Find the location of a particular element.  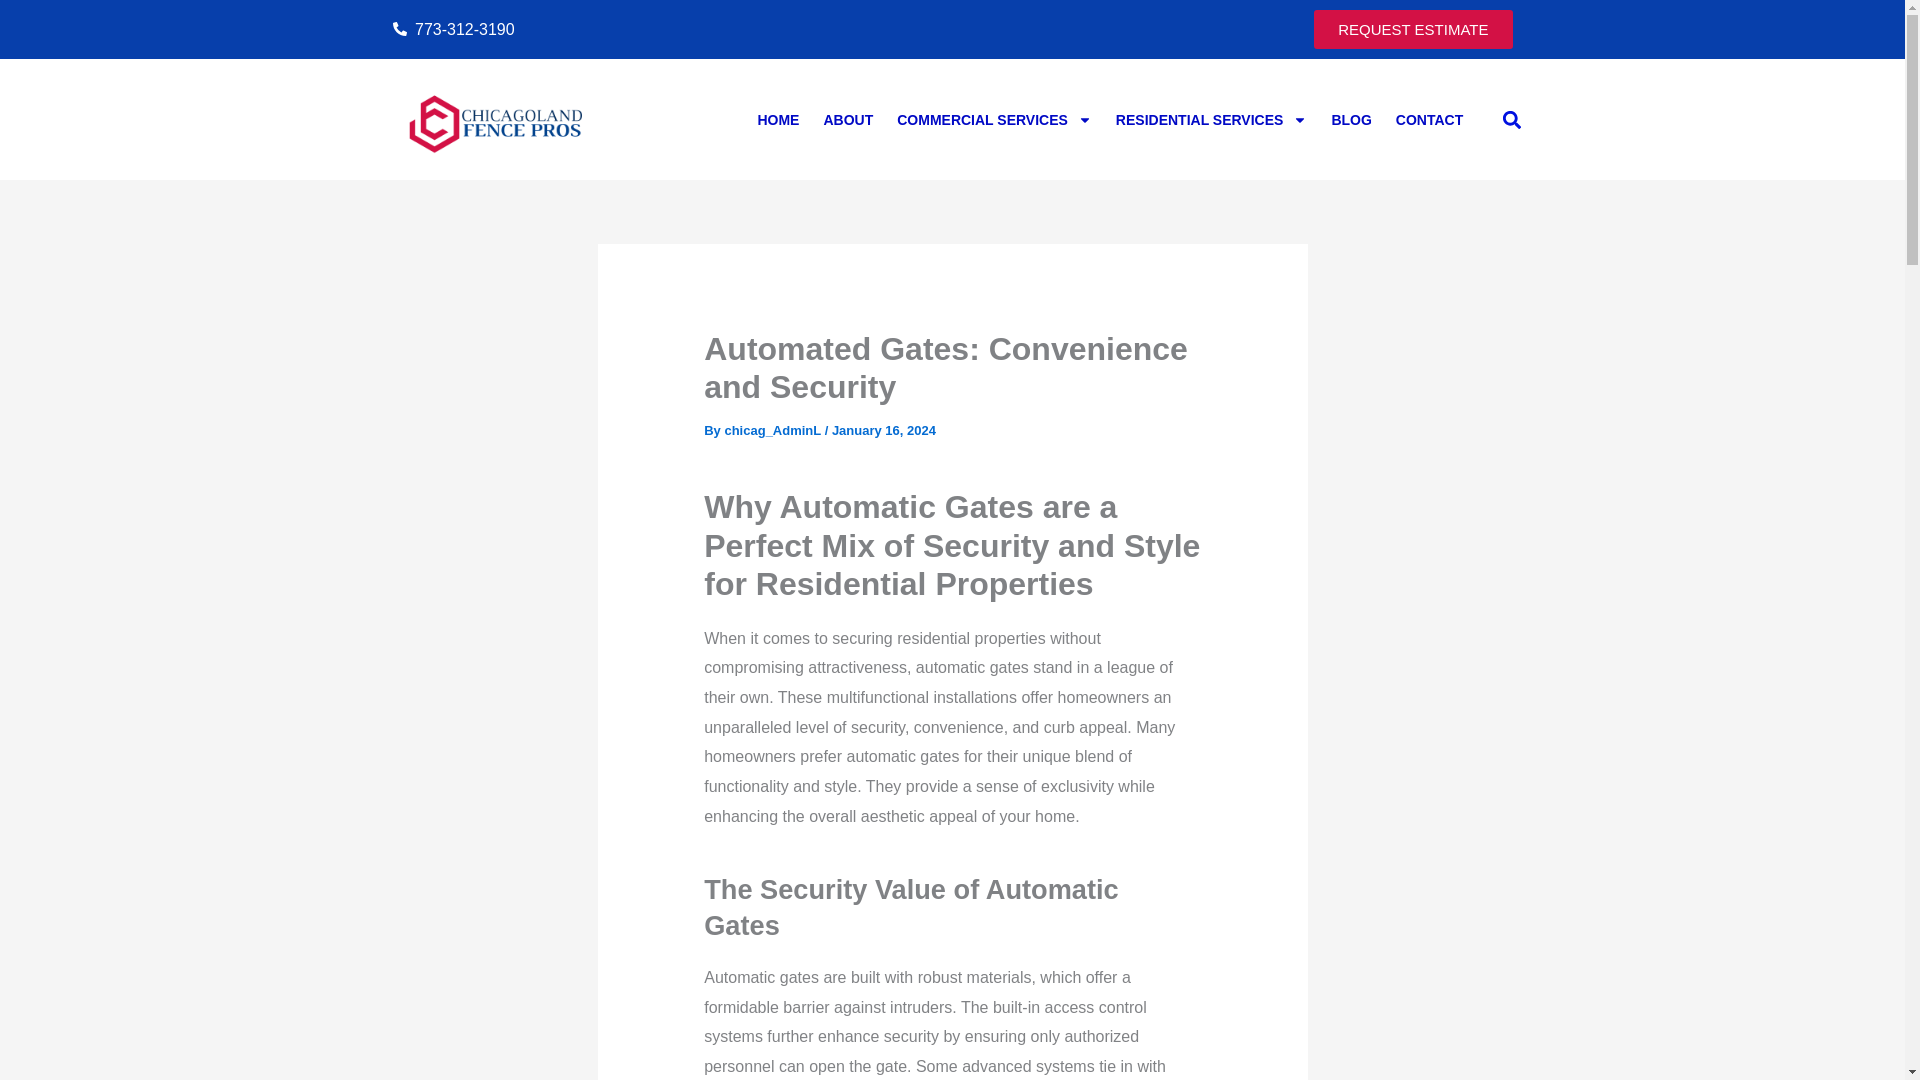

CONTACT is located at coordinates (1429, 120).